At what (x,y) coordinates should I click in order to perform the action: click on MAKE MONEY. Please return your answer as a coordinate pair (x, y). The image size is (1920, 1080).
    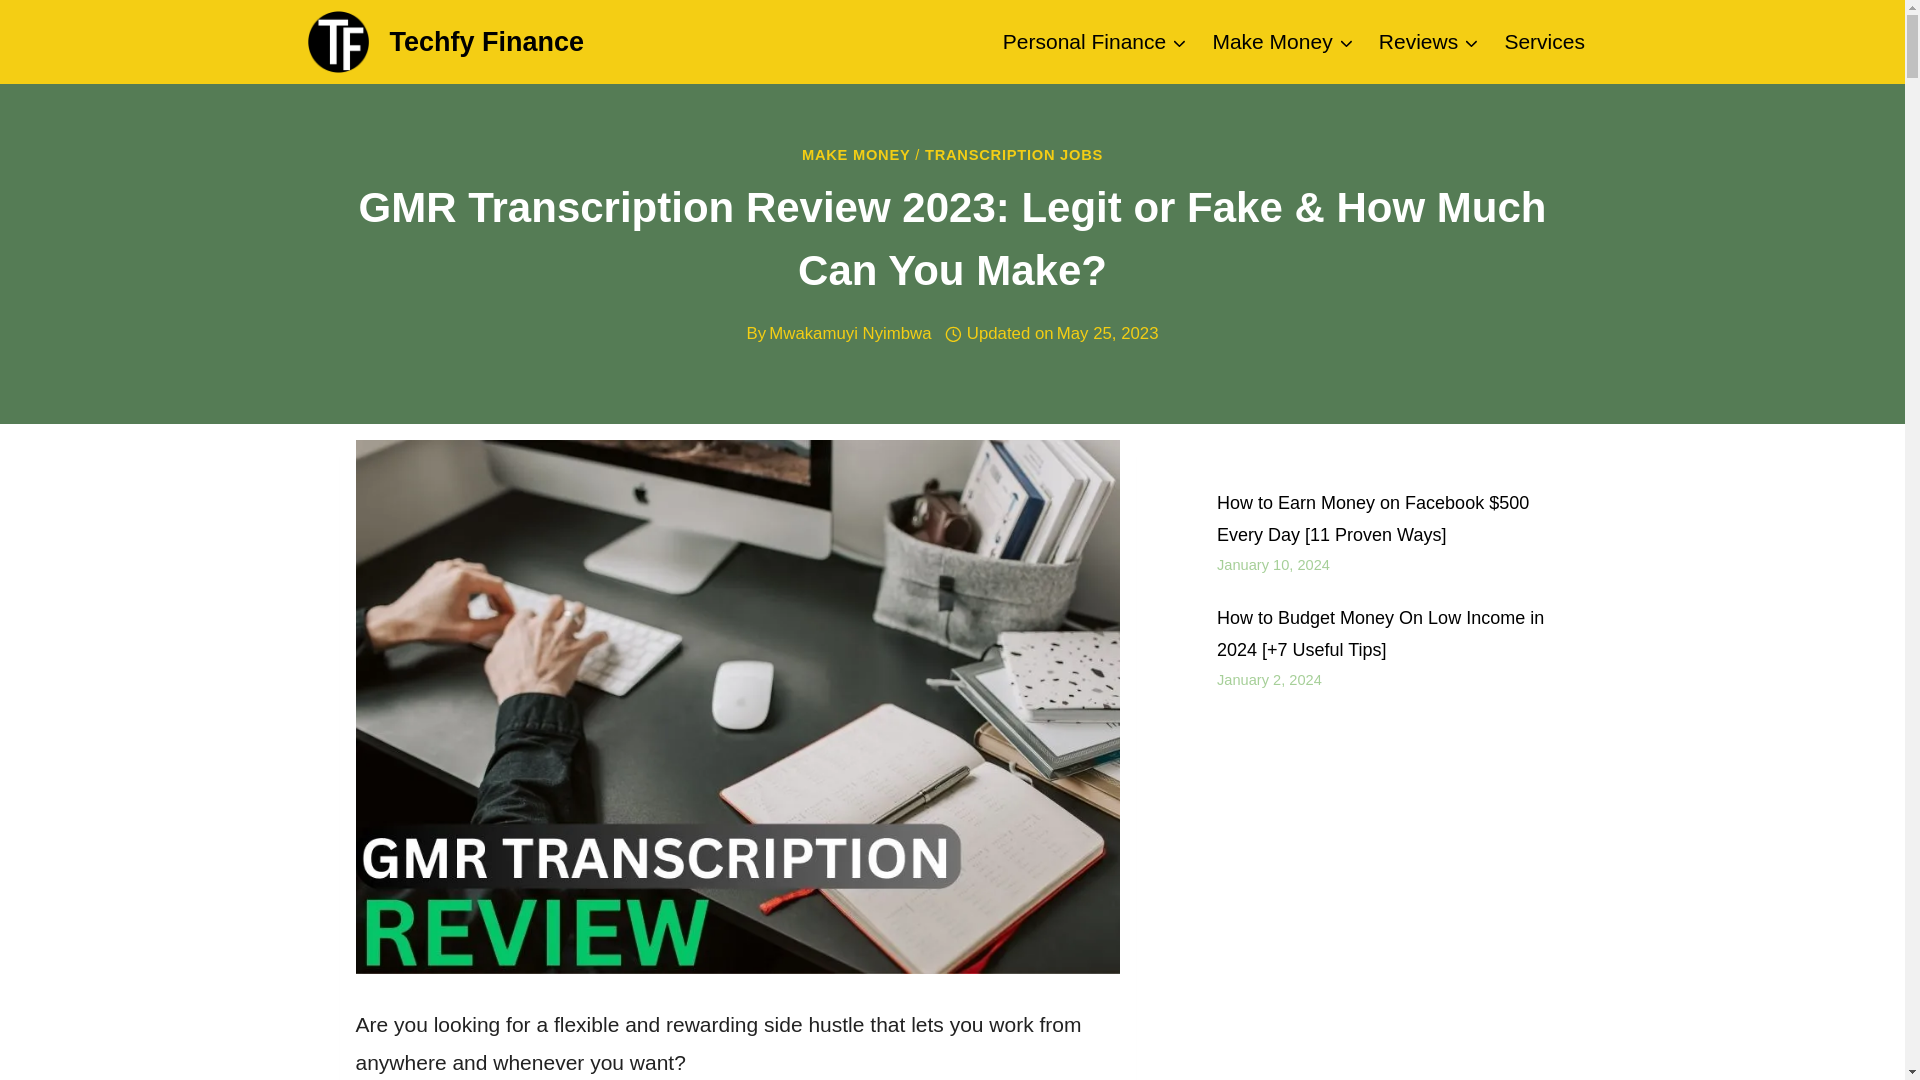
    Looking at the image, I should click on (856, 154).